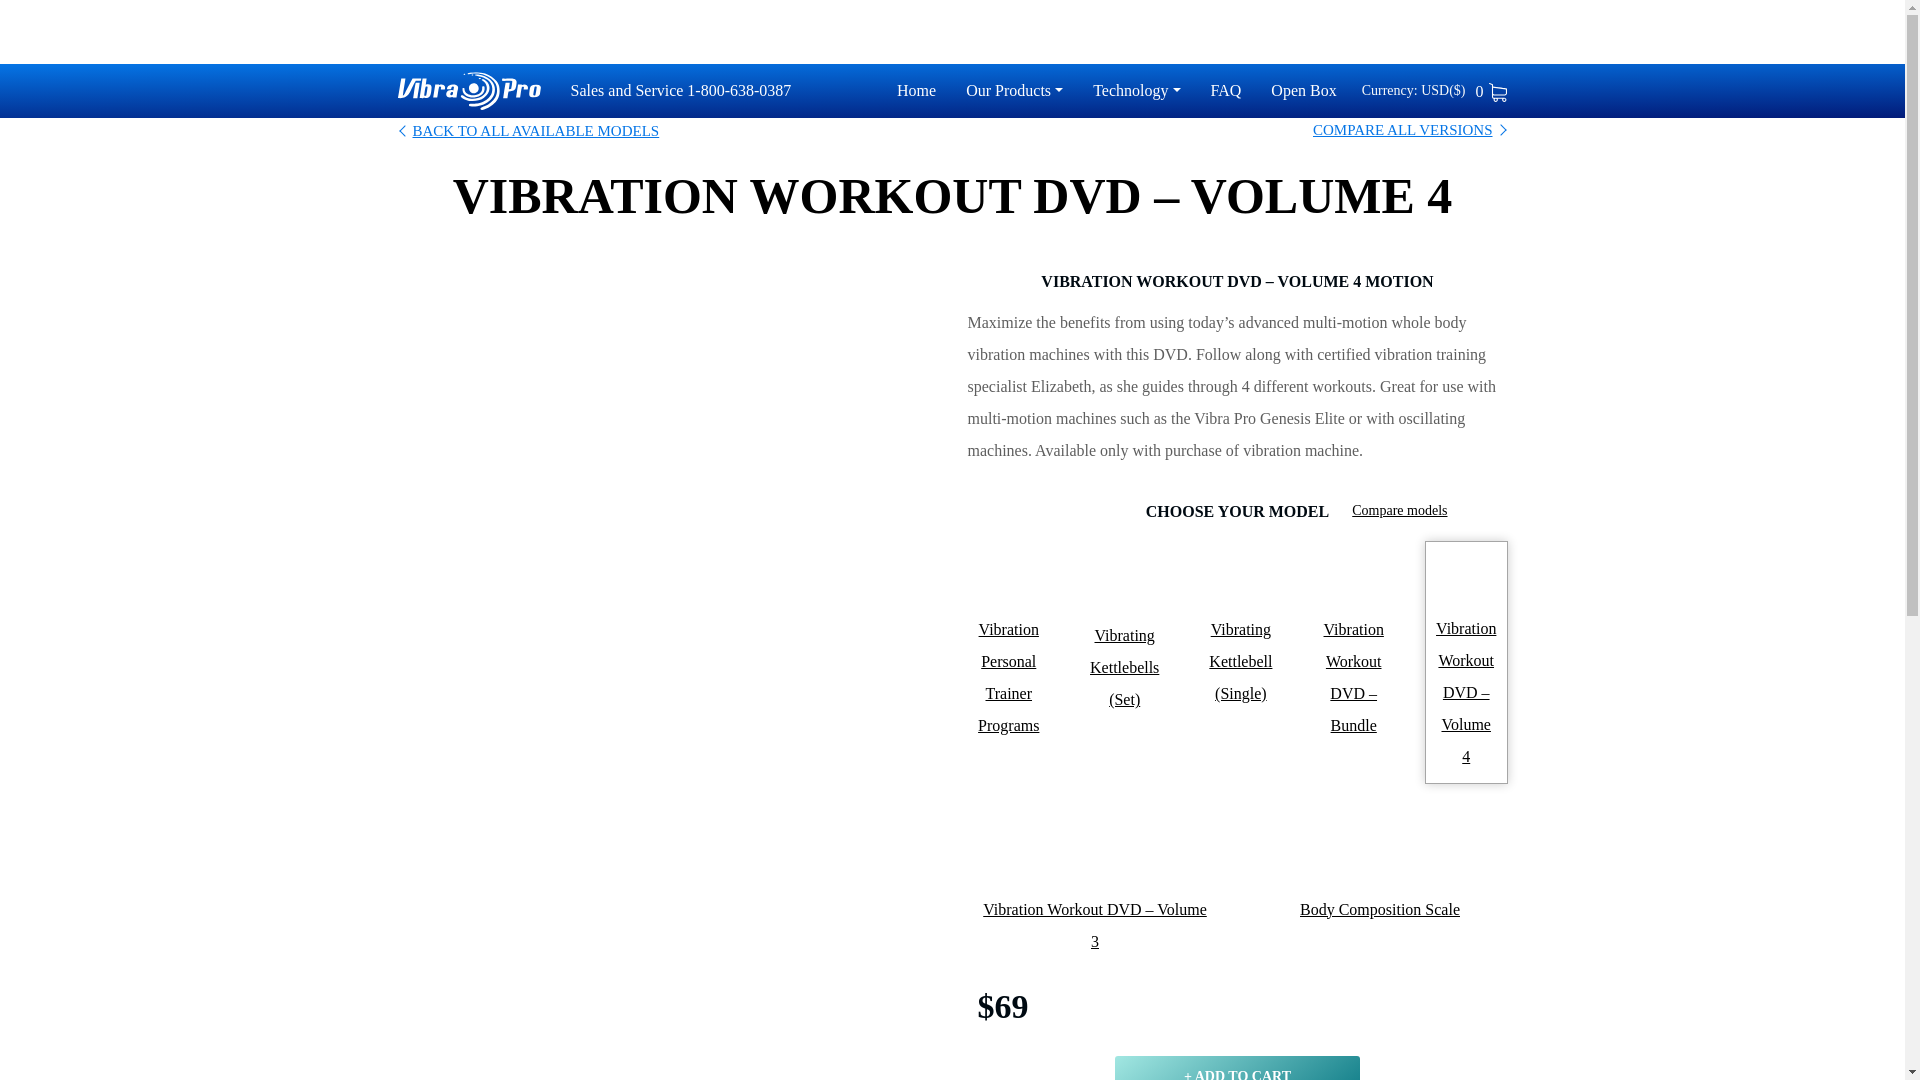 This screenshot has height=1080, width=1920. I want to click on Open Box, so click(1304, 90).